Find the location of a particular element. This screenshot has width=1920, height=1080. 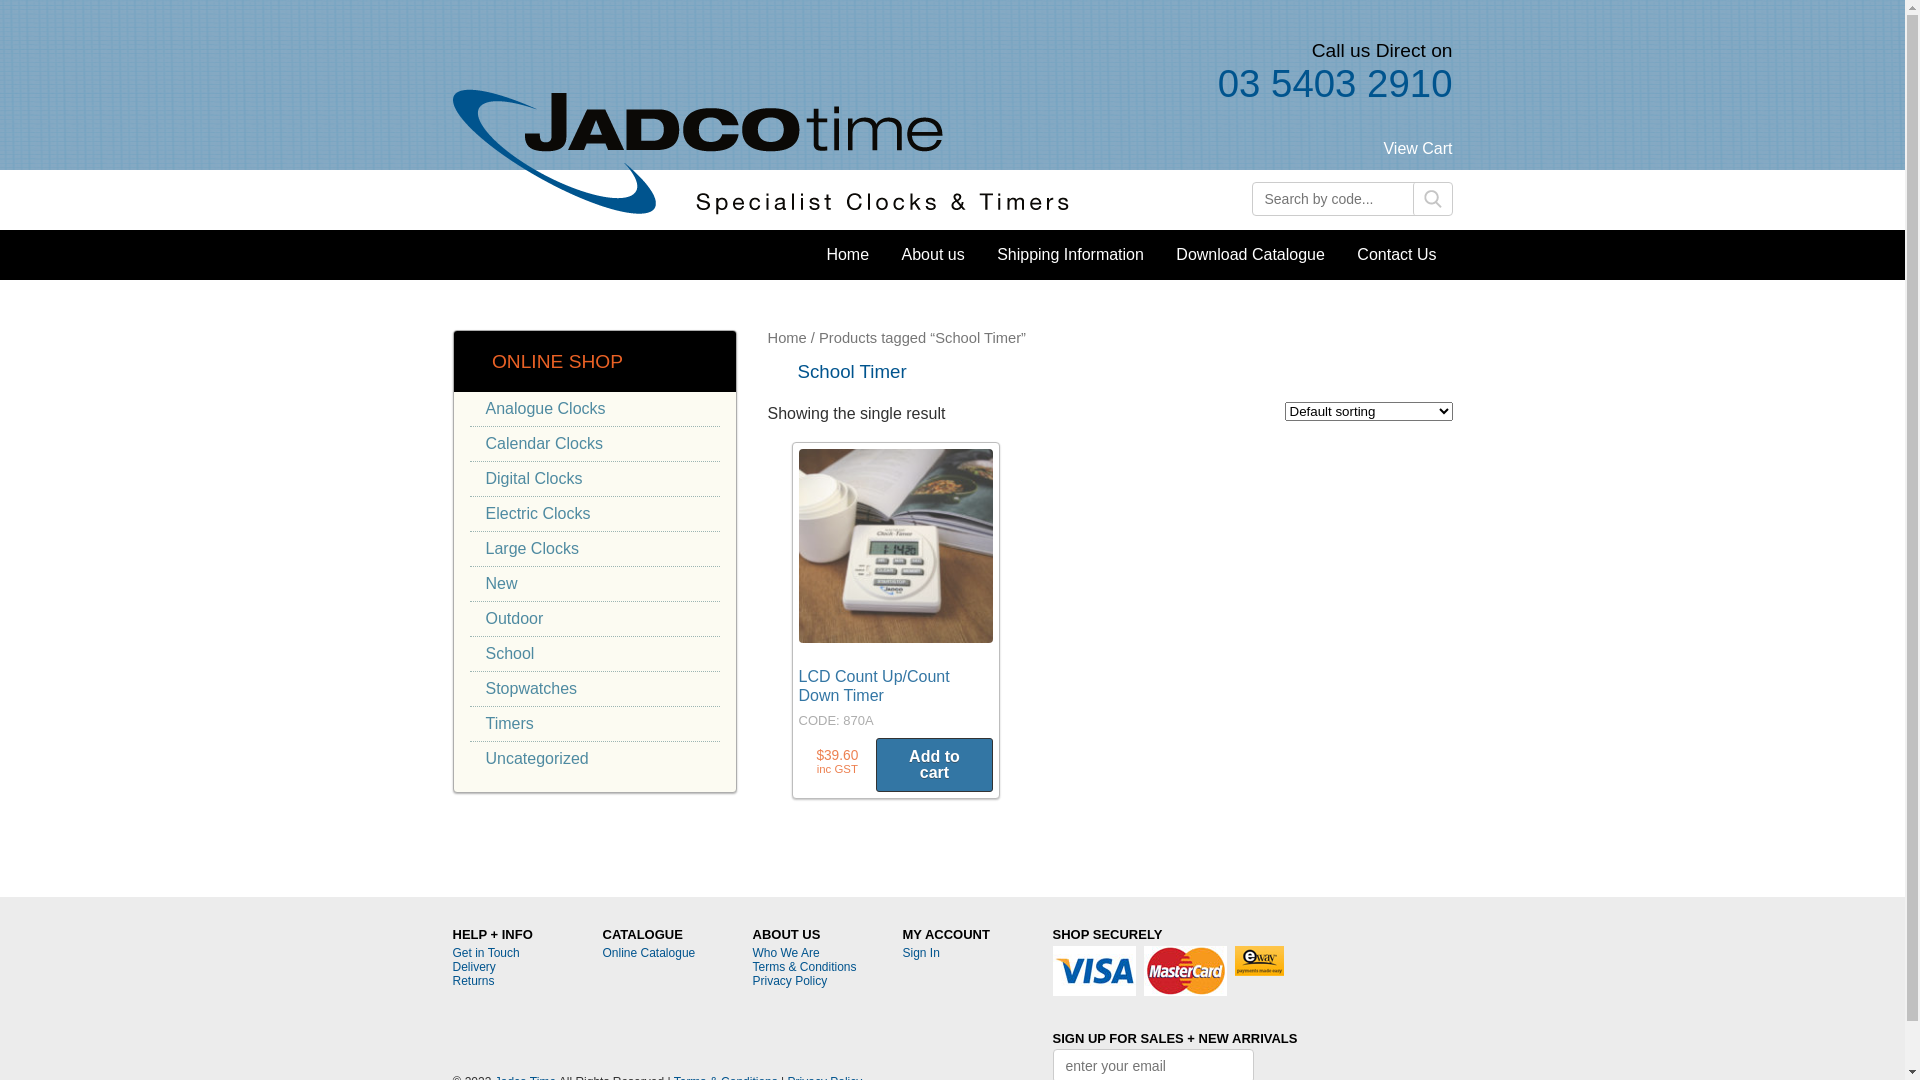

Delivery is located at coordinates (474, 967).